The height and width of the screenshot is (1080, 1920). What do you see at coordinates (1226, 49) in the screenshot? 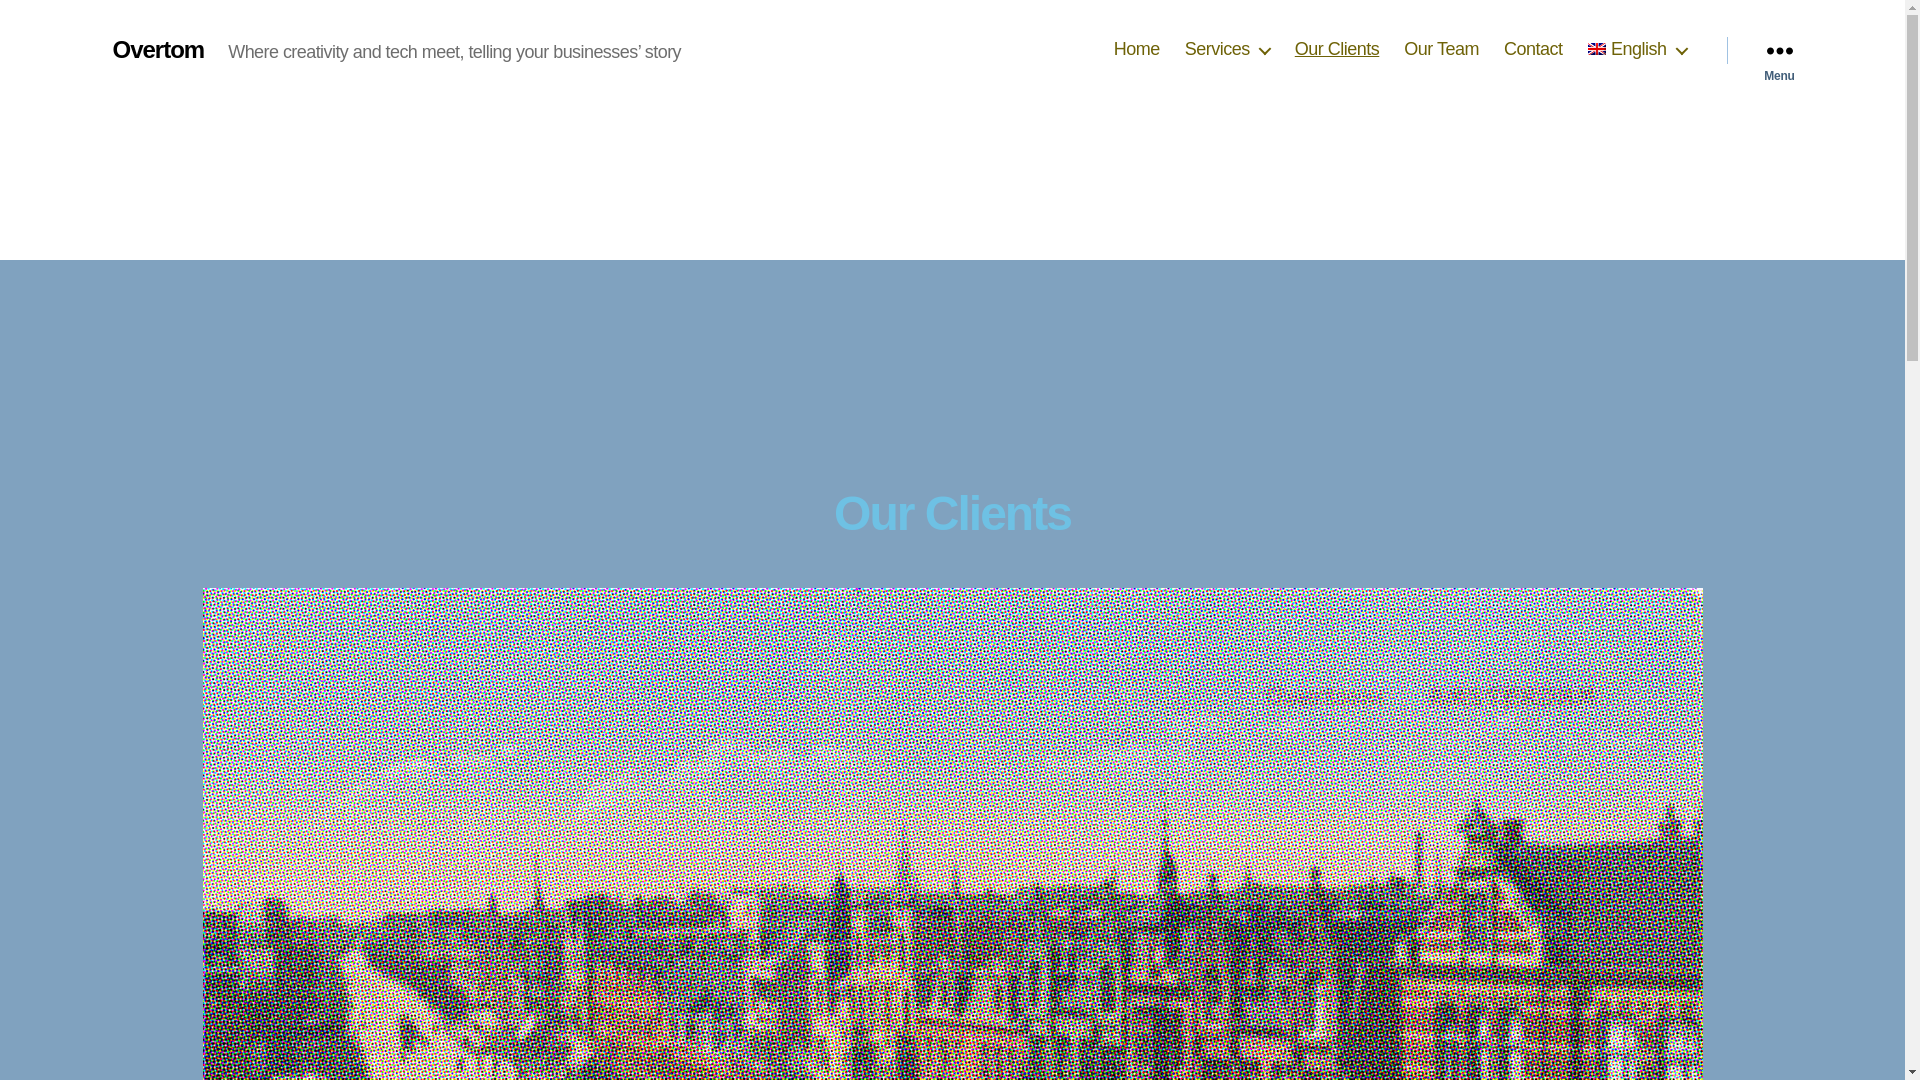
I see `Services` at bounding box center [1226, 49].